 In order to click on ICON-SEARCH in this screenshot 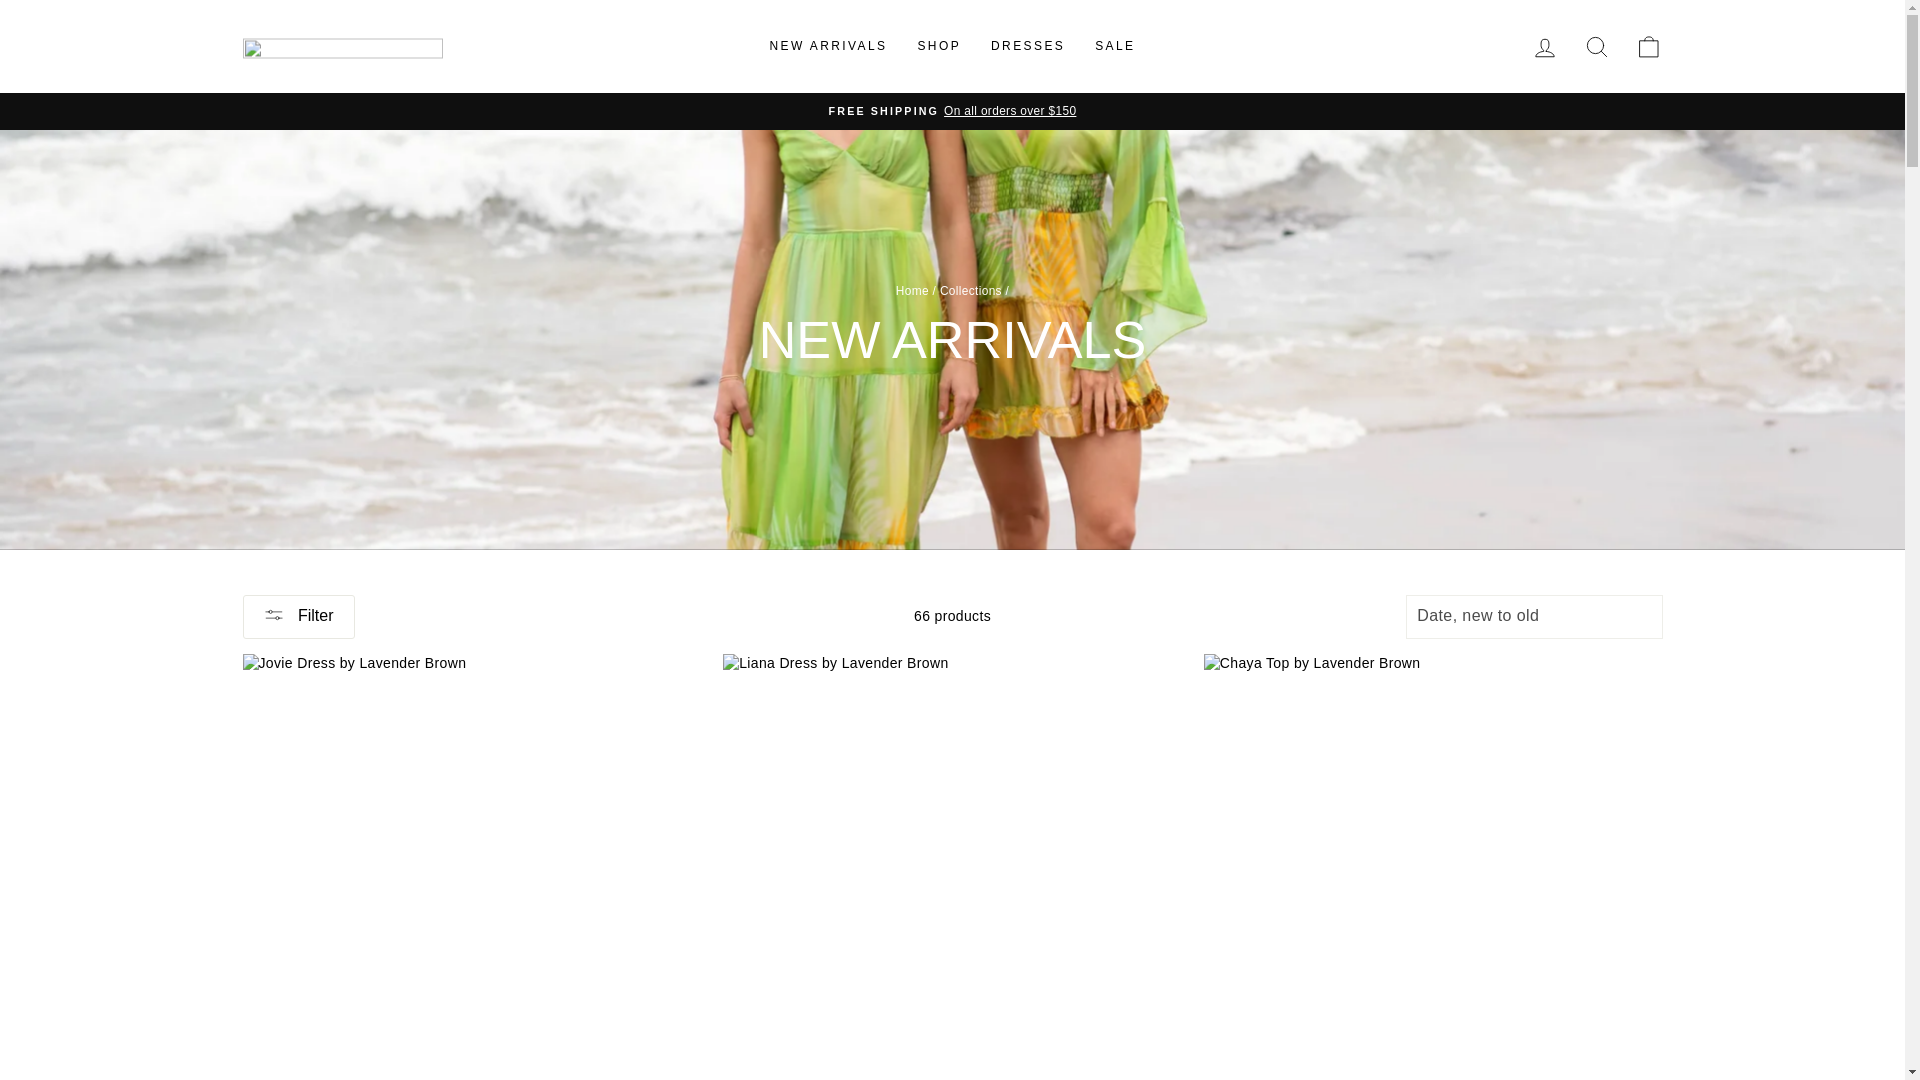, I will do `click(1596, 46)`.